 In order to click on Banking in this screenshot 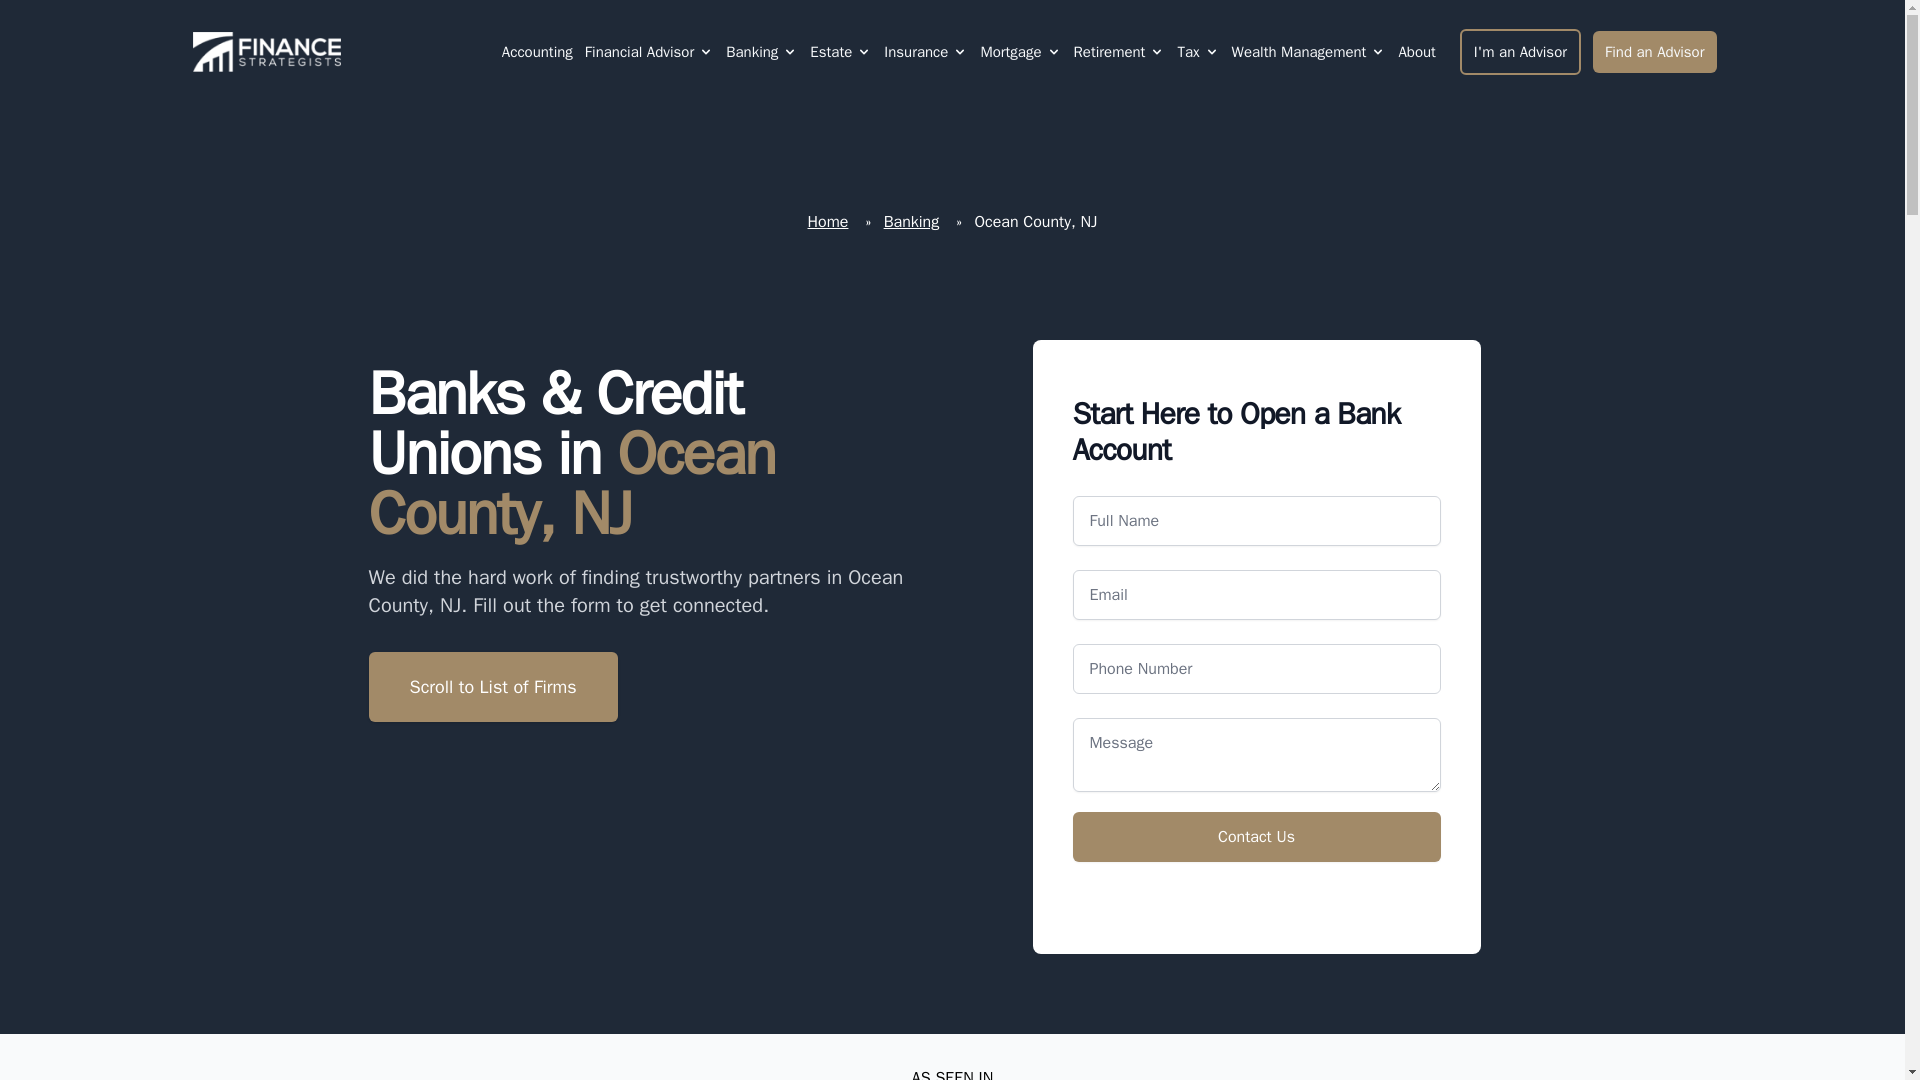, I will do `click(762, 52)`.